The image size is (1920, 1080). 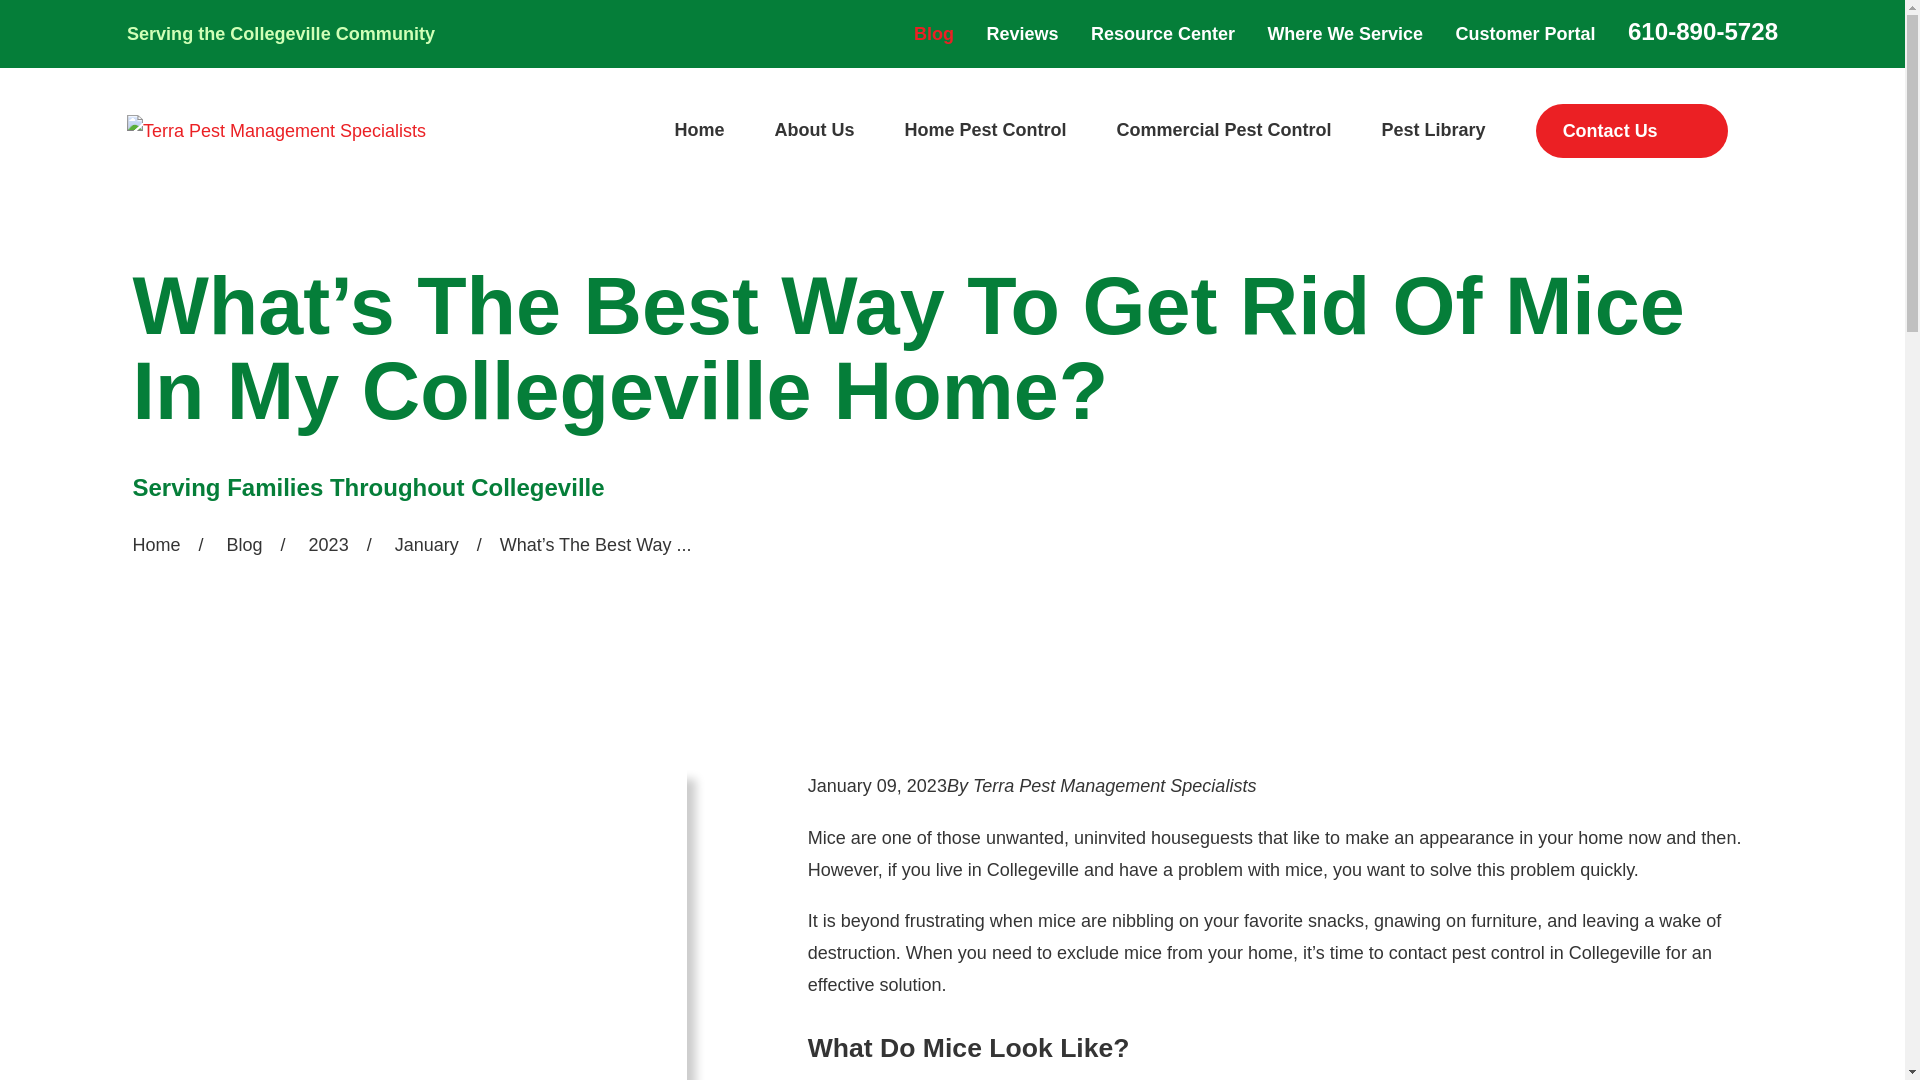 I want to click on About Us, so click(x=814, y=130).